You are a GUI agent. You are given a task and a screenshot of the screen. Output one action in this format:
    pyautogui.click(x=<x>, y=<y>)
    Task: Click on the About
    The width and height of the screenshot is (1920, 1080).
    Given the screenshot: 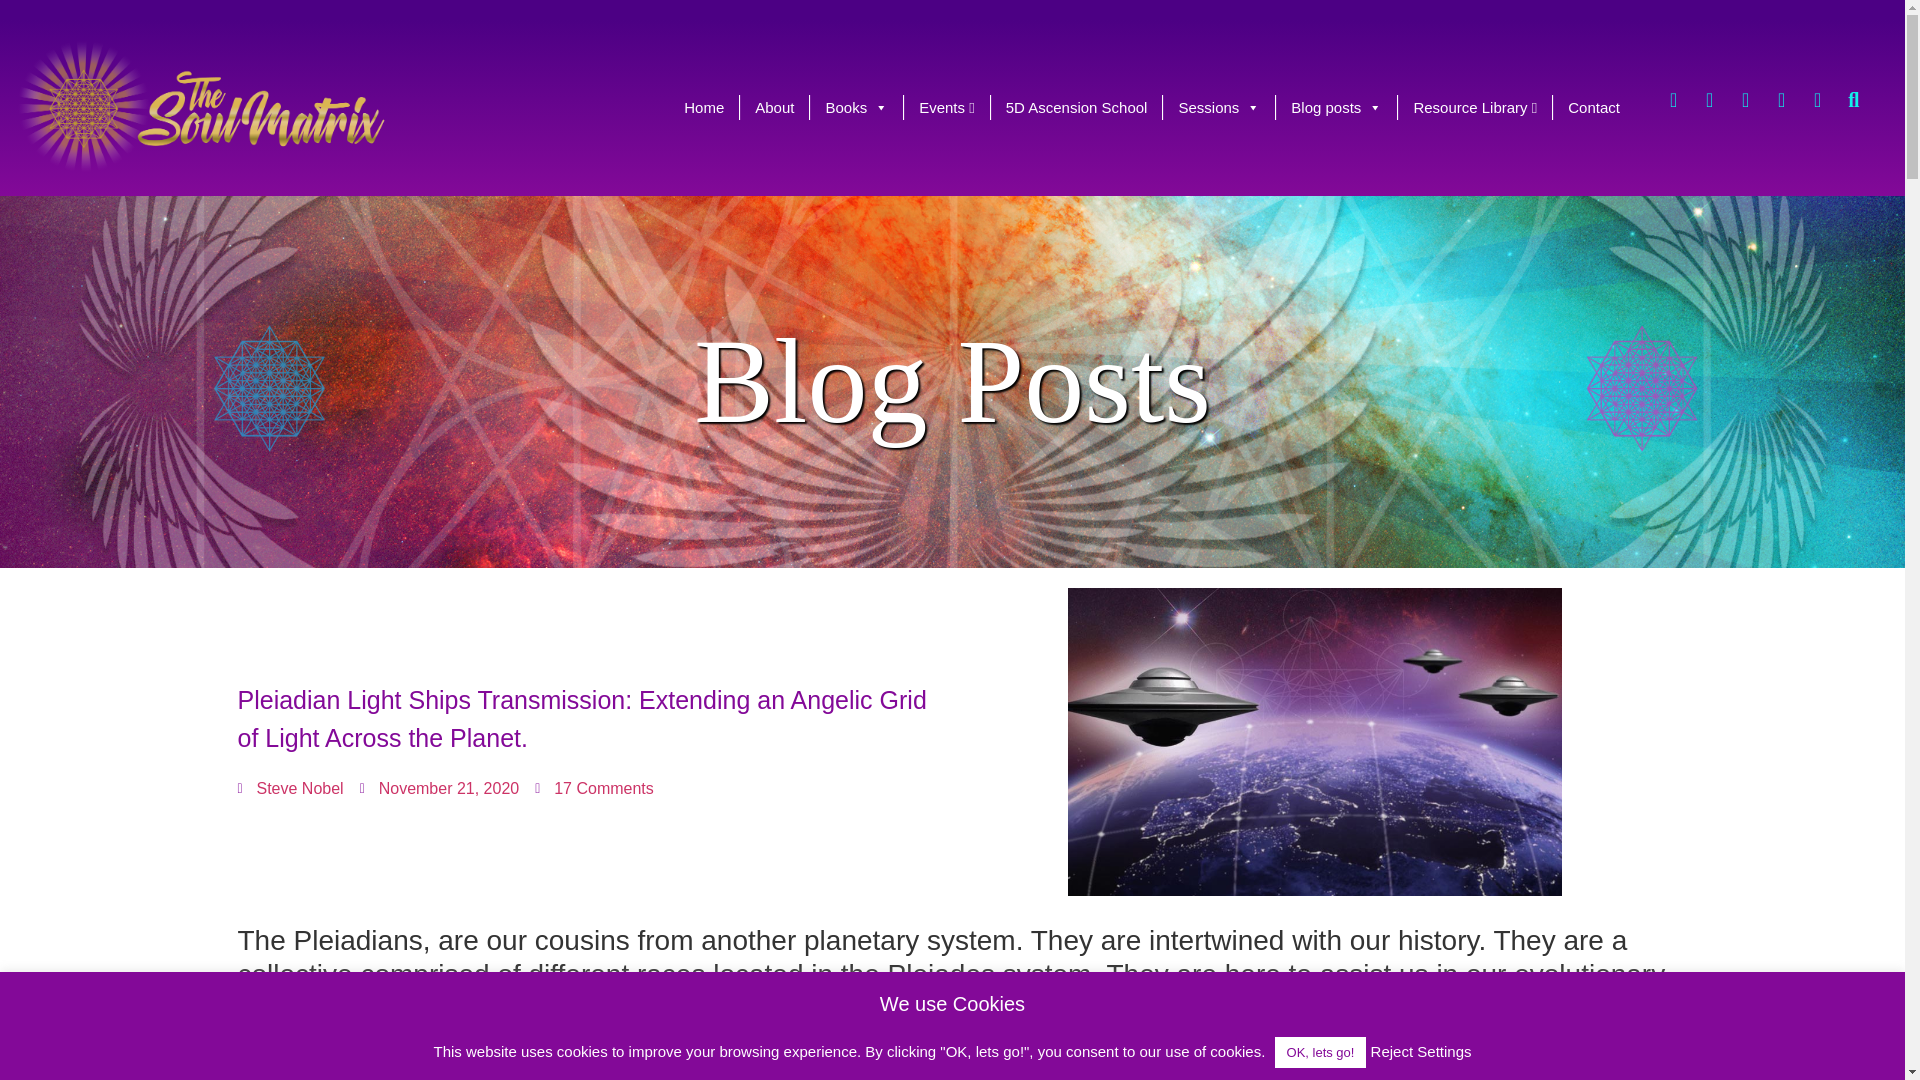 What is the action you would take?
    pyautogui.click(x=774, y=107)
    